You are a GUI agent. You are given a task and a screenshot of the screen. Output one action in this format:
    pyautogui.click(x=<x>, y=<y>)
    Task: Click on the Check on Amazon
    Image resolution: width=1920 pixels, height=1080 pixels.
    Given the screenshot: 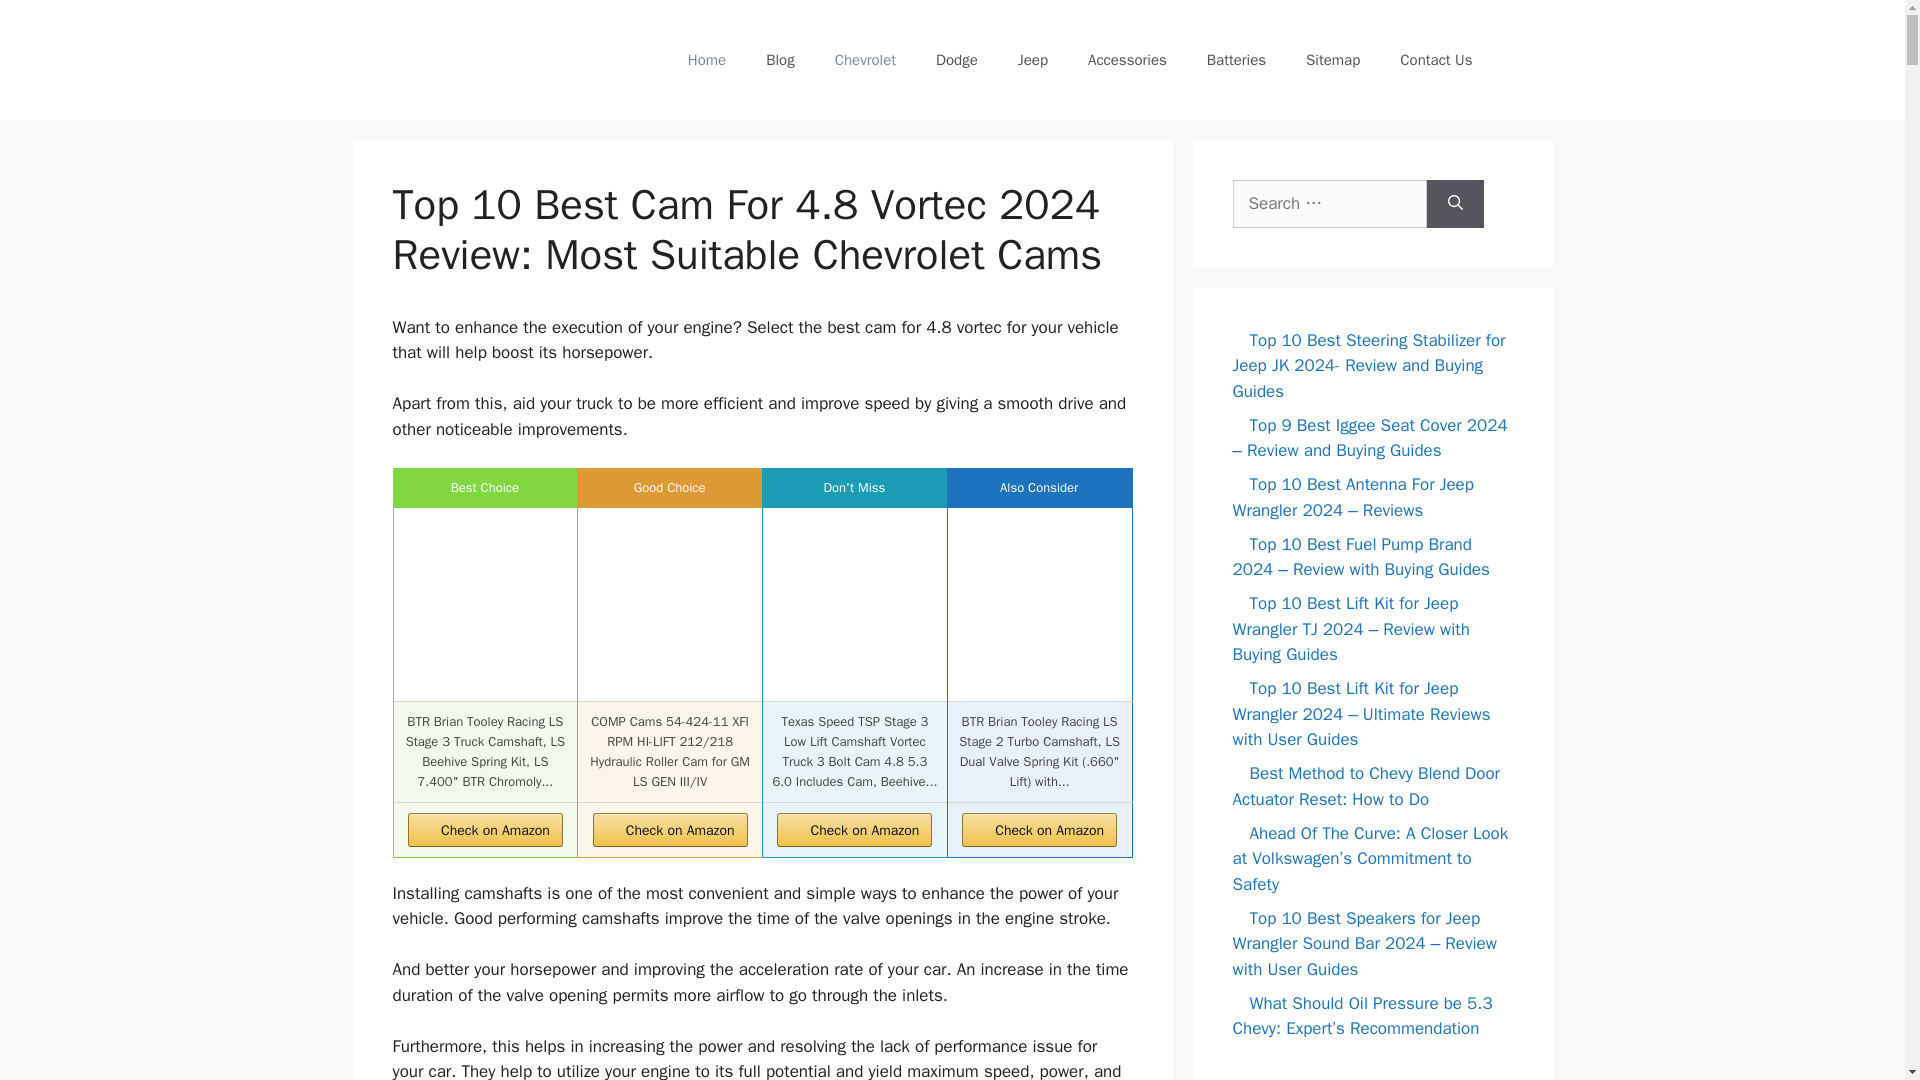 What is the action you would take?
    pyautogui.click(x=854, y=830)
    